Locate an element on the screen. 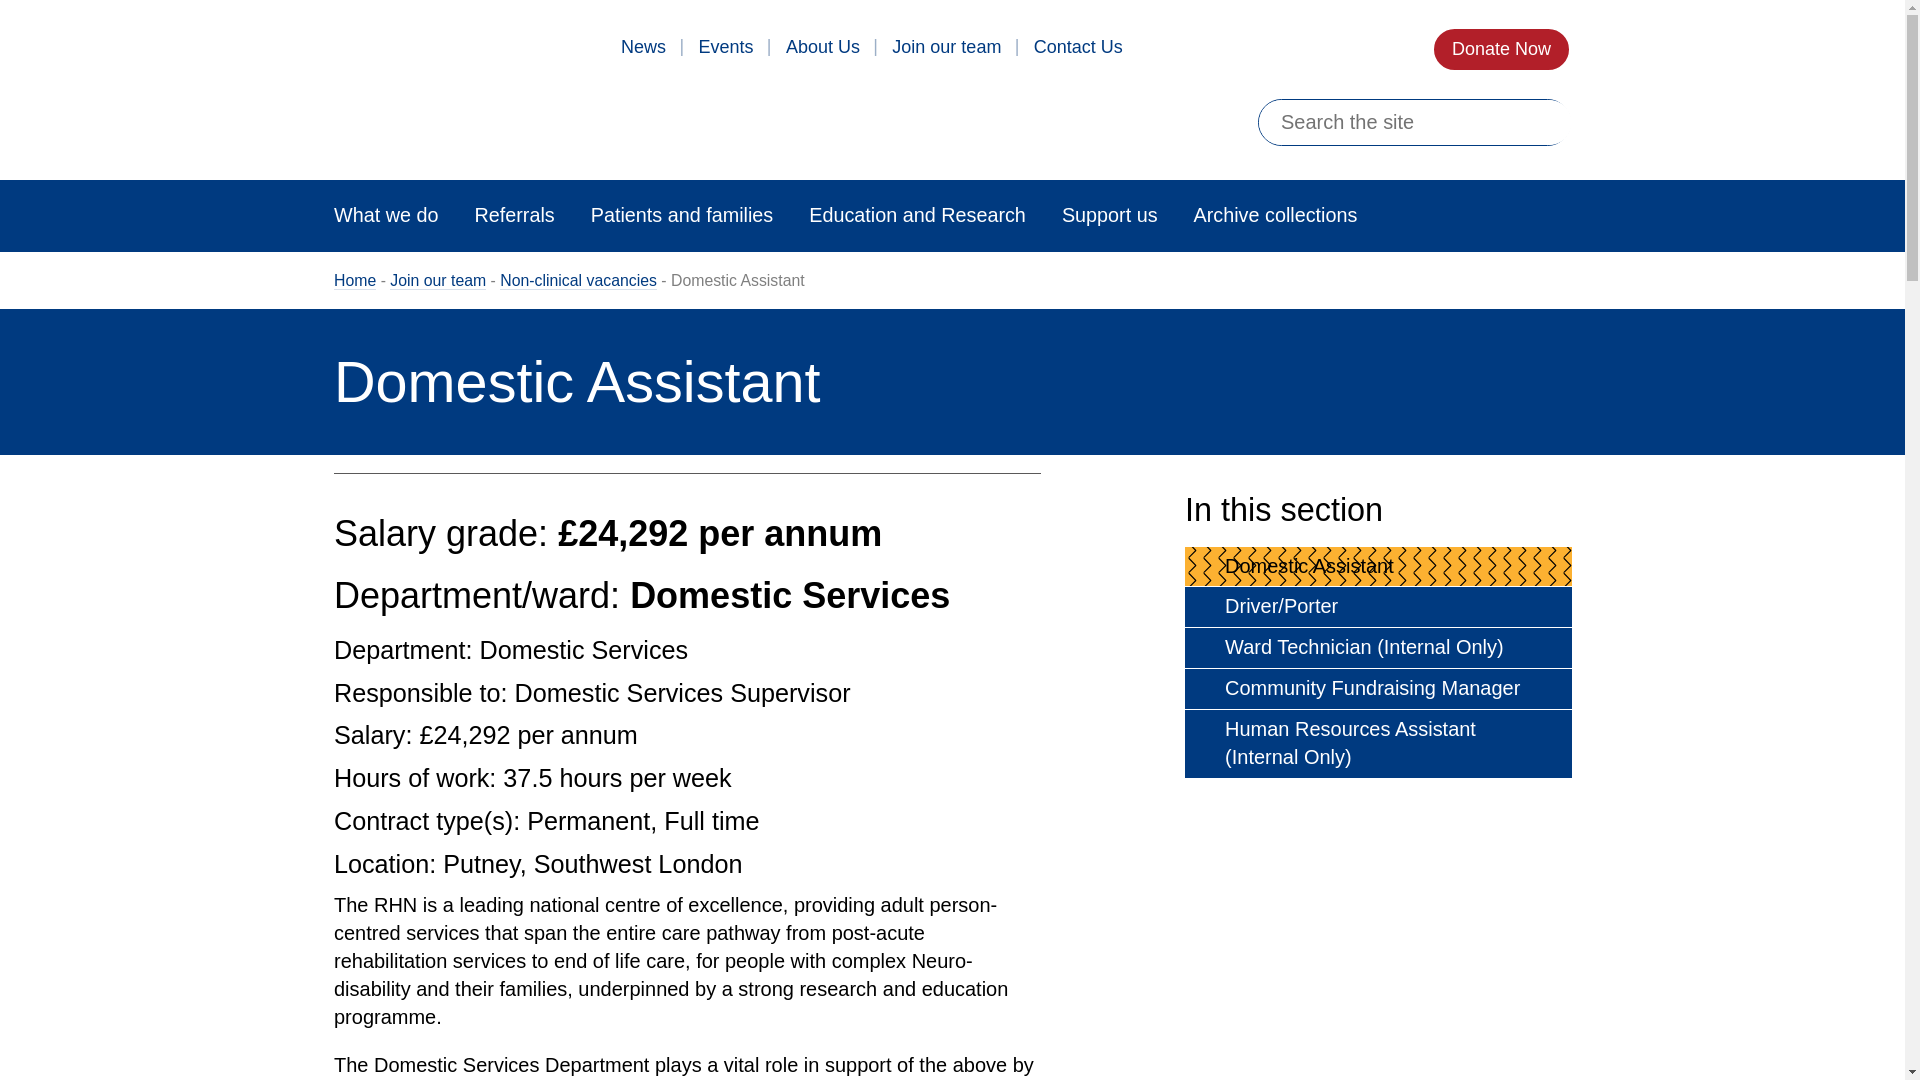 The height and width of the screenshot is (1080, 1920). Find us on YouTube is located at coordinates (1336, 48).